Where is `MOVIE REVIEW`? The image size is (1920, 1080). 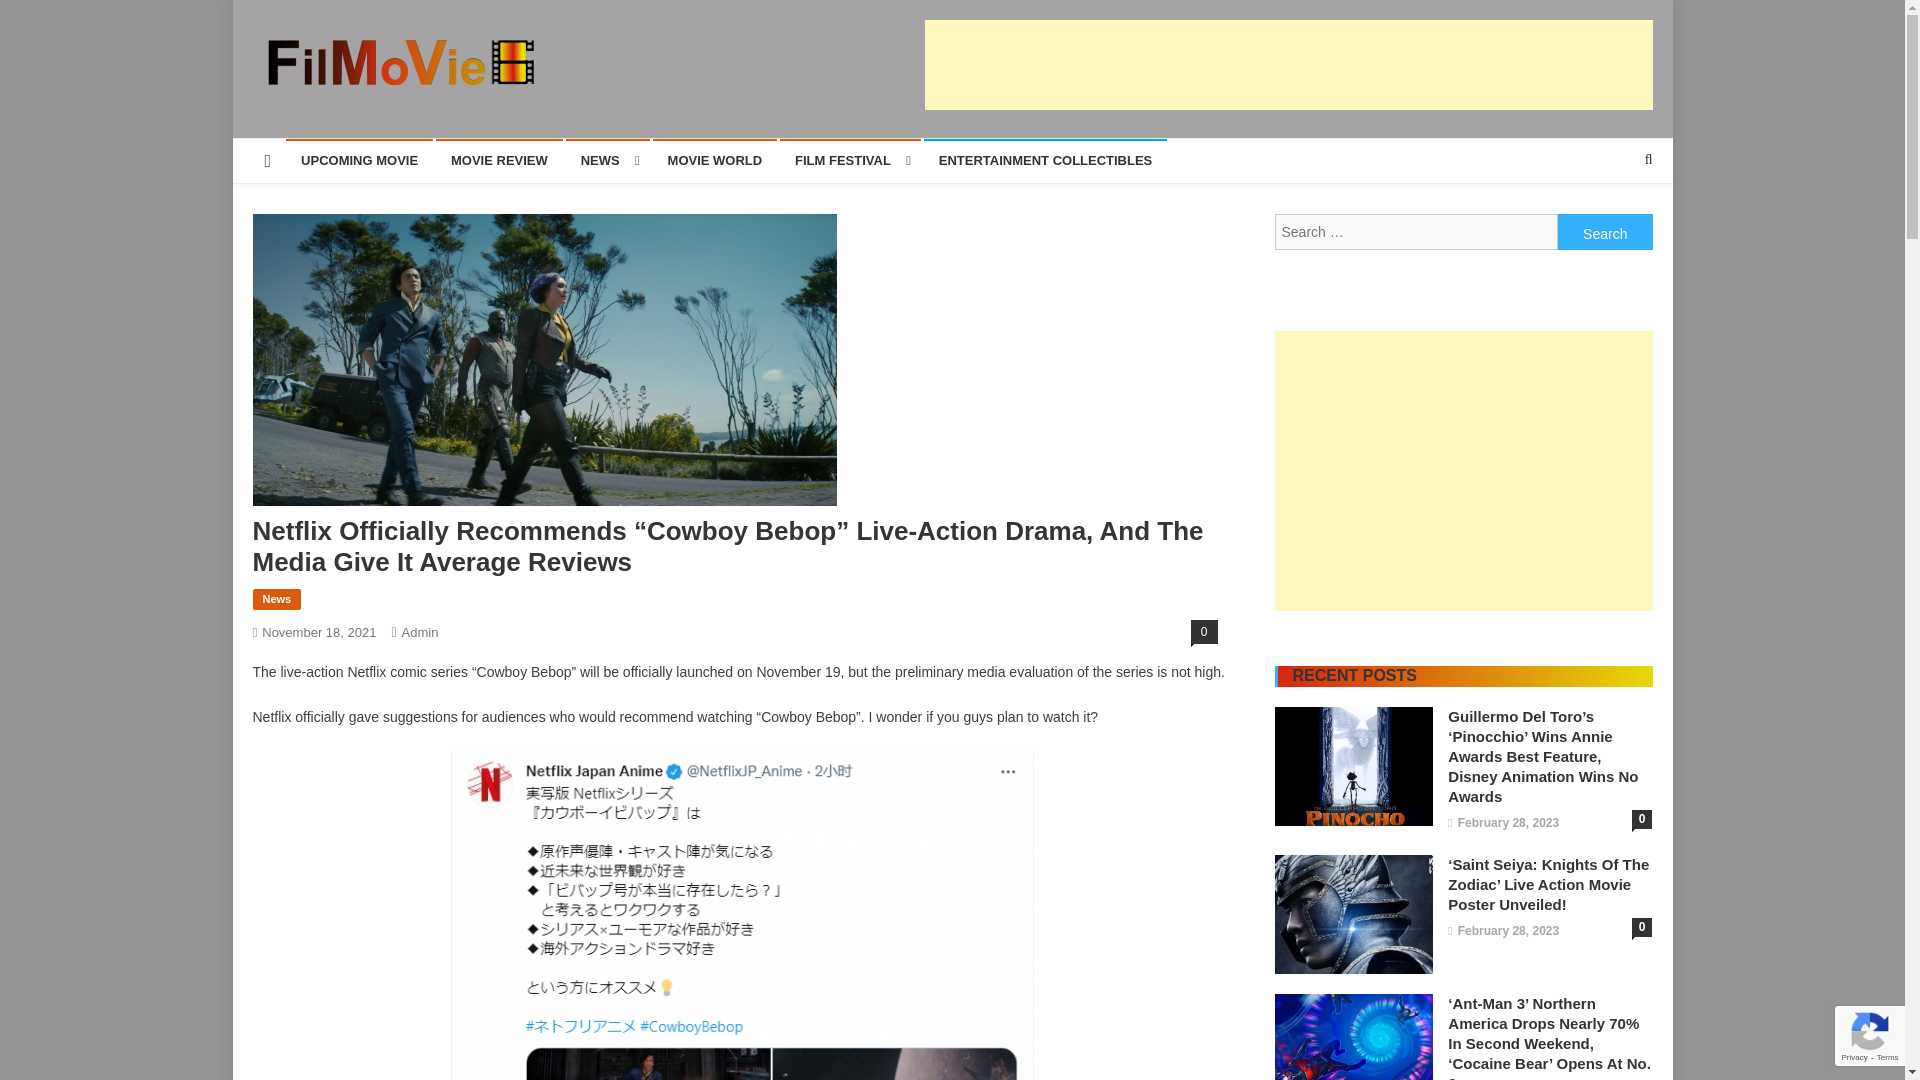
MOVIE REVIEW is located at coordinates (498, 160).